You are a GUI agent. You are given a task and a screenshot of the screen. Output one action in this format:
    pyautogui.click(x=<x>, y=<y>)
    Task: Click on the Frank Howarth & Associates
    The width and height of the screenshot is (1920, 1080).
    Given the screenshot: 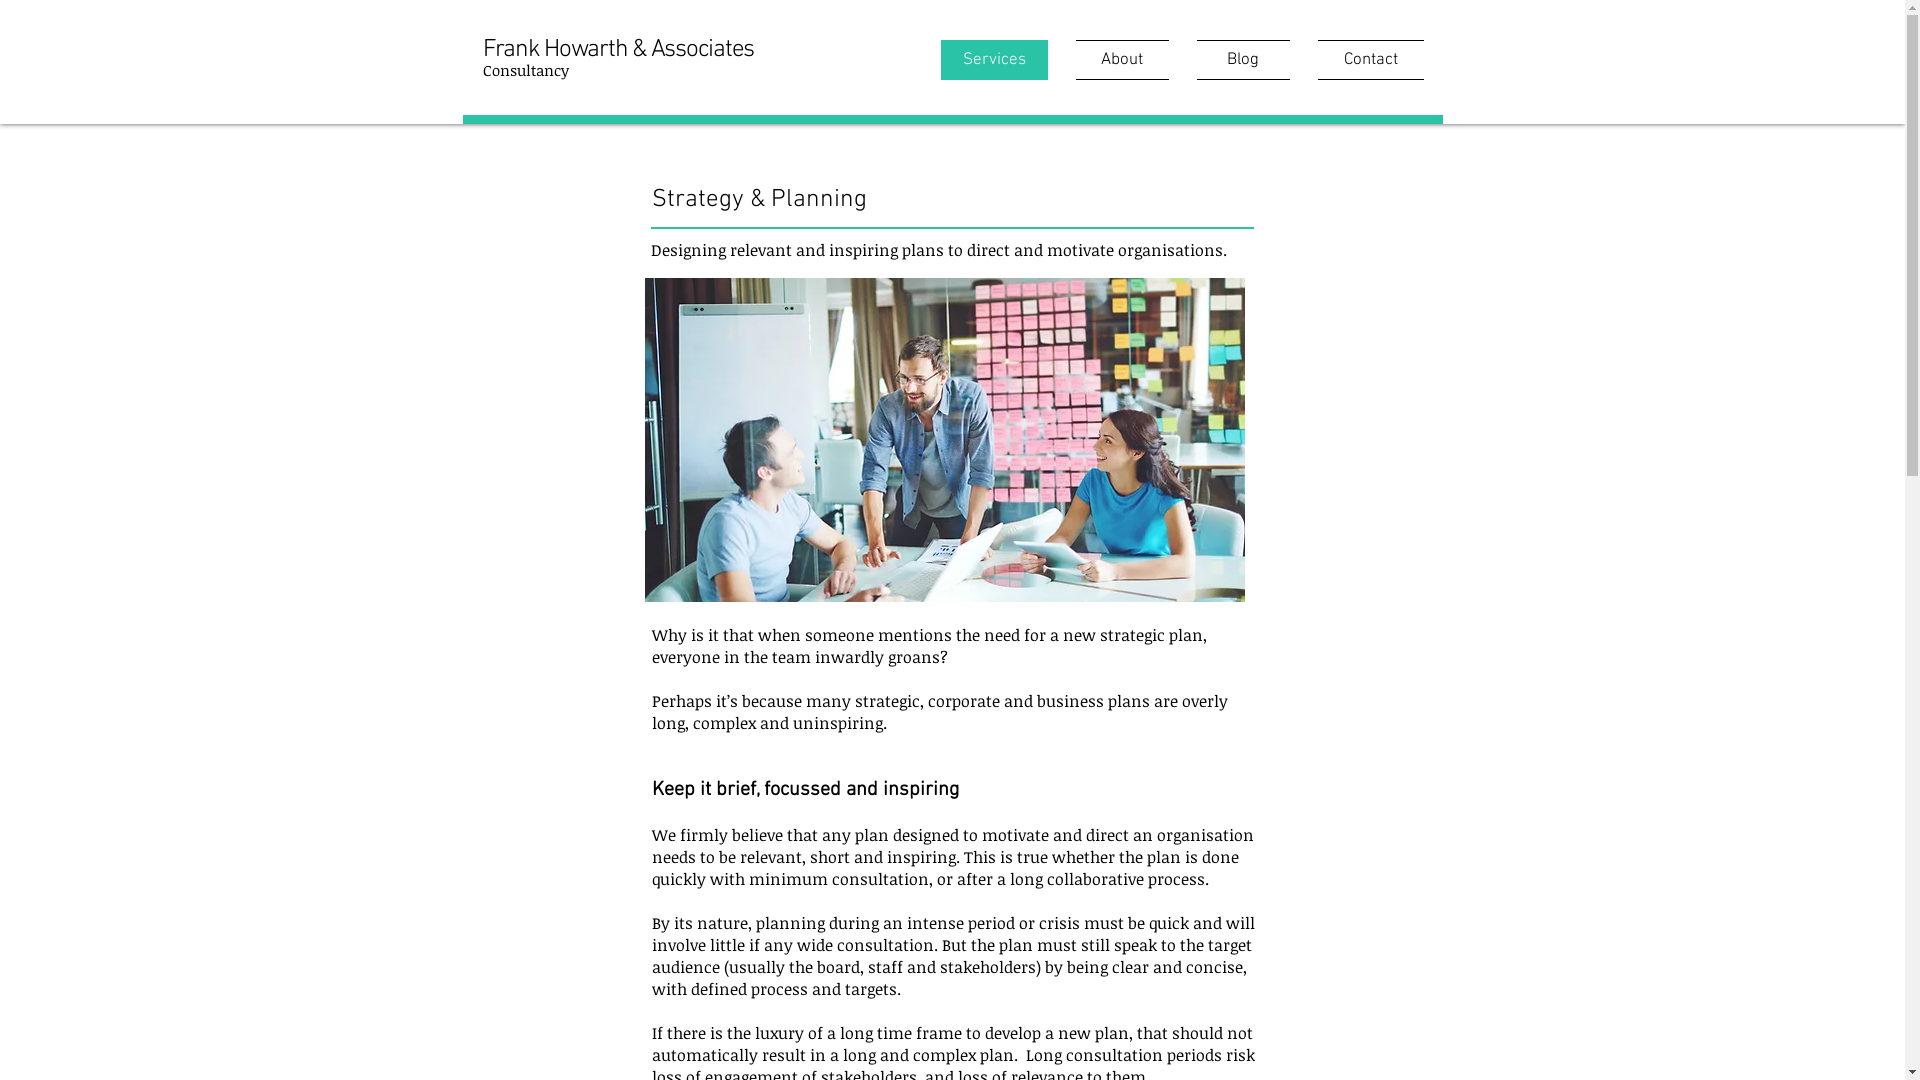 What is the action you would take?
    pyautogui.click(x=618, y=50)
    